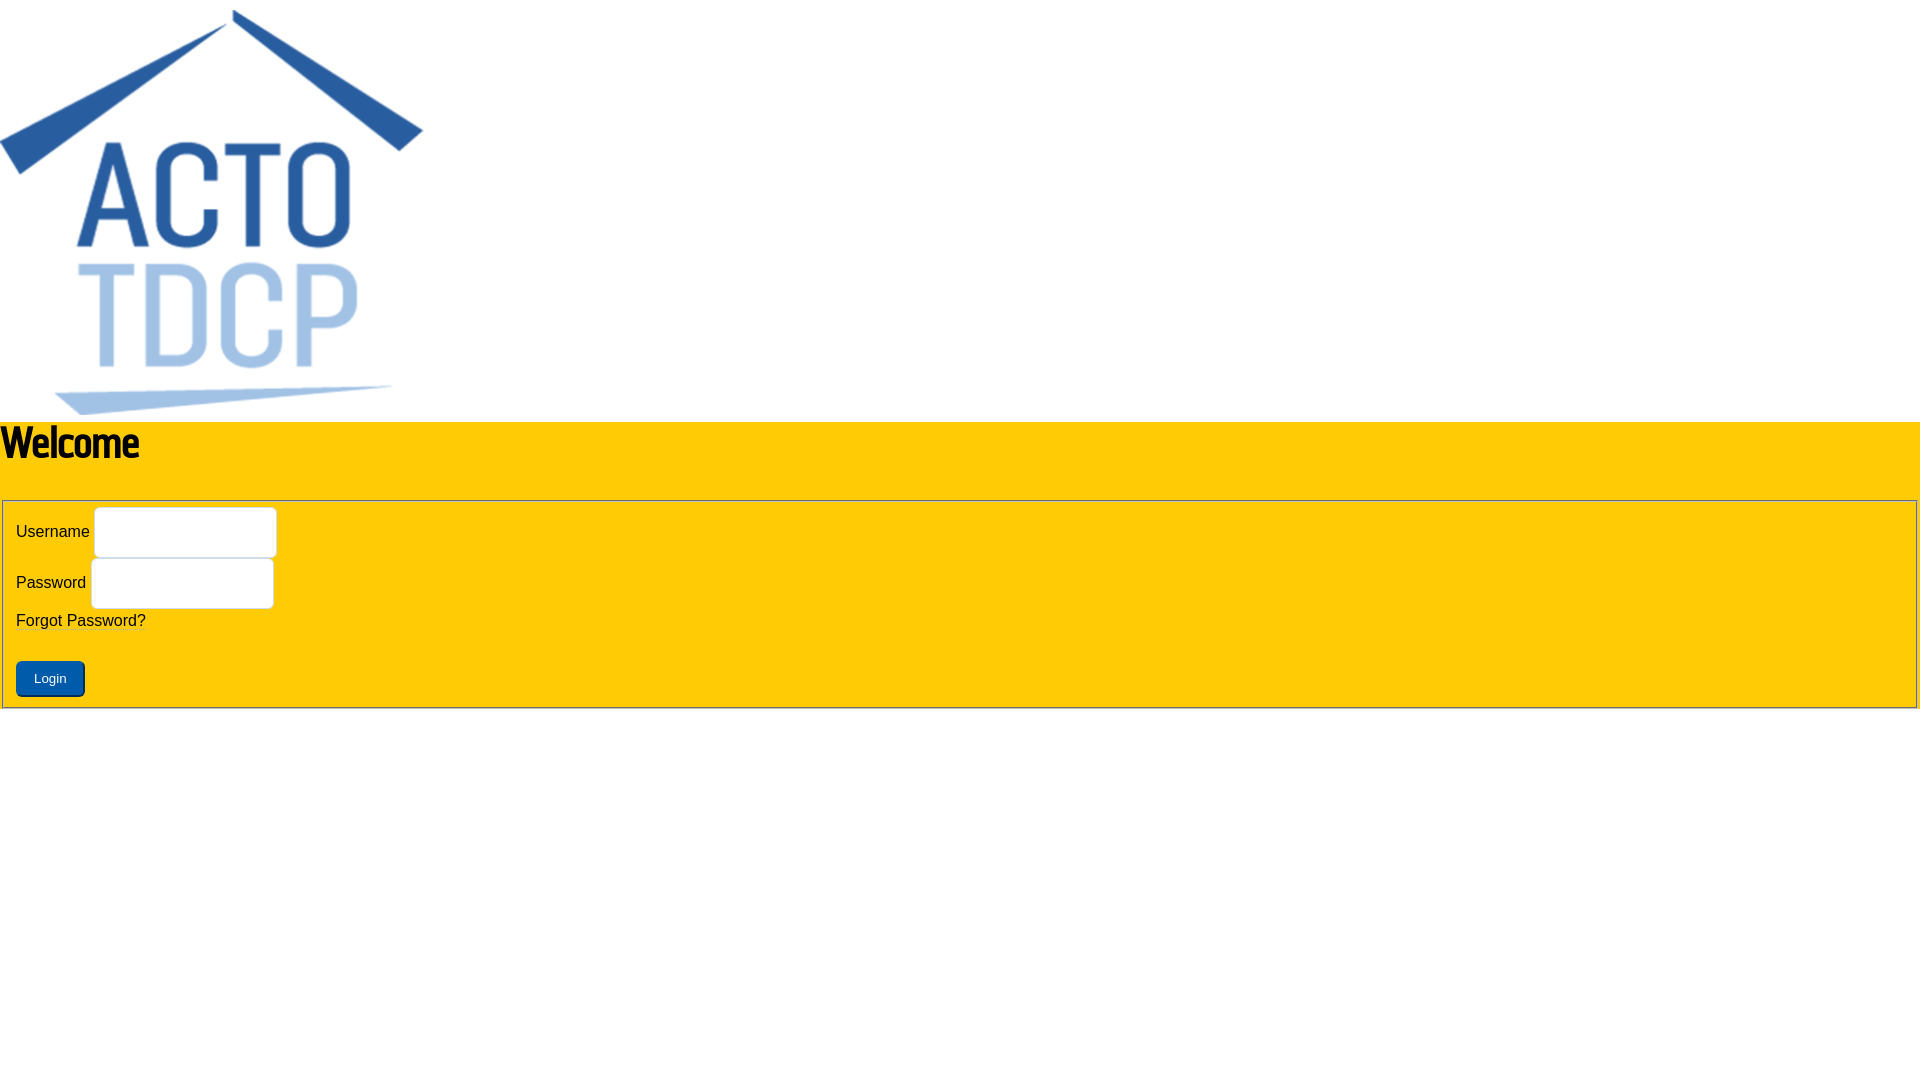  Describe the element at coordinates (50, 679) in the screenshot. I see `Login` at that location.